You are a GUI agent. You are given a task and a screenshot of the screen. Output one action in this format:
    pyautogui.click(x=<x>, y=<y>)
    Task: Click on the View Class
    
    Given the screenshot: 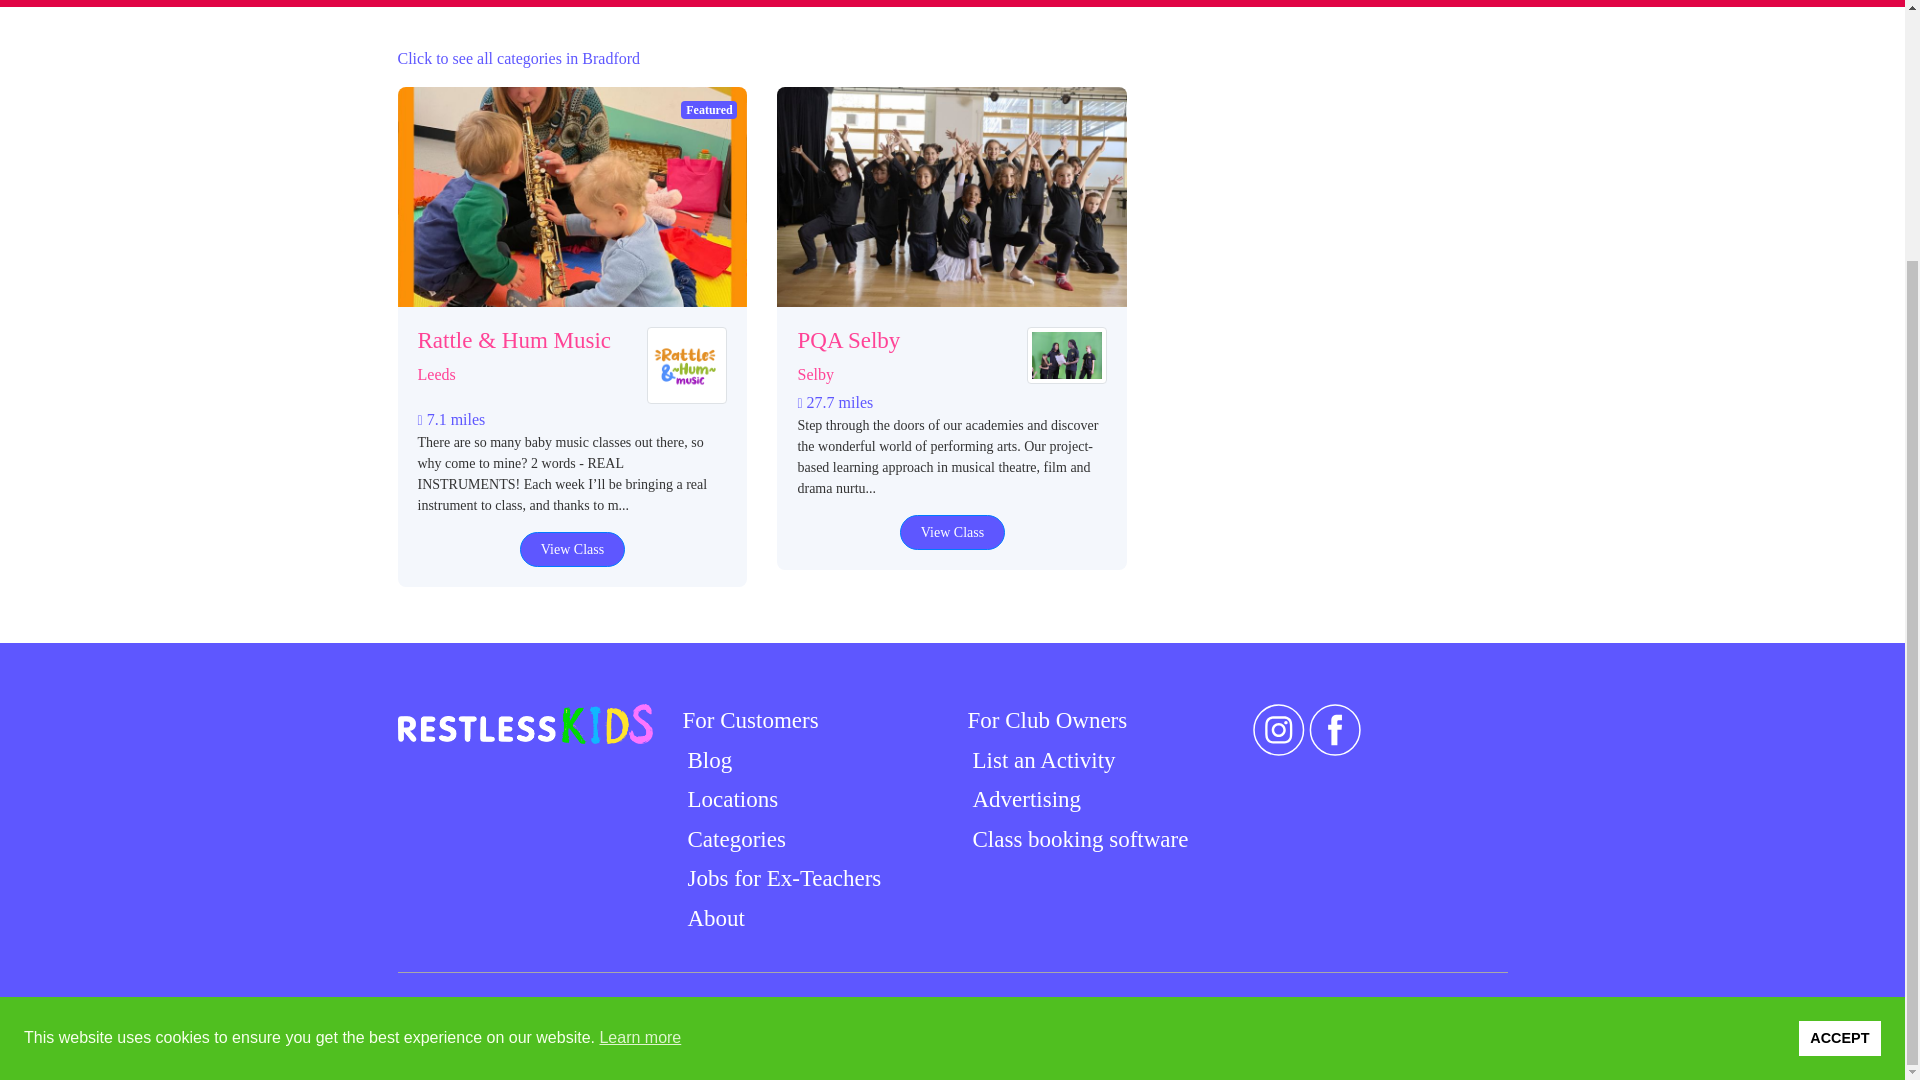 What is the action you would take?
    pyautogui.click(x=952, y=532)
    